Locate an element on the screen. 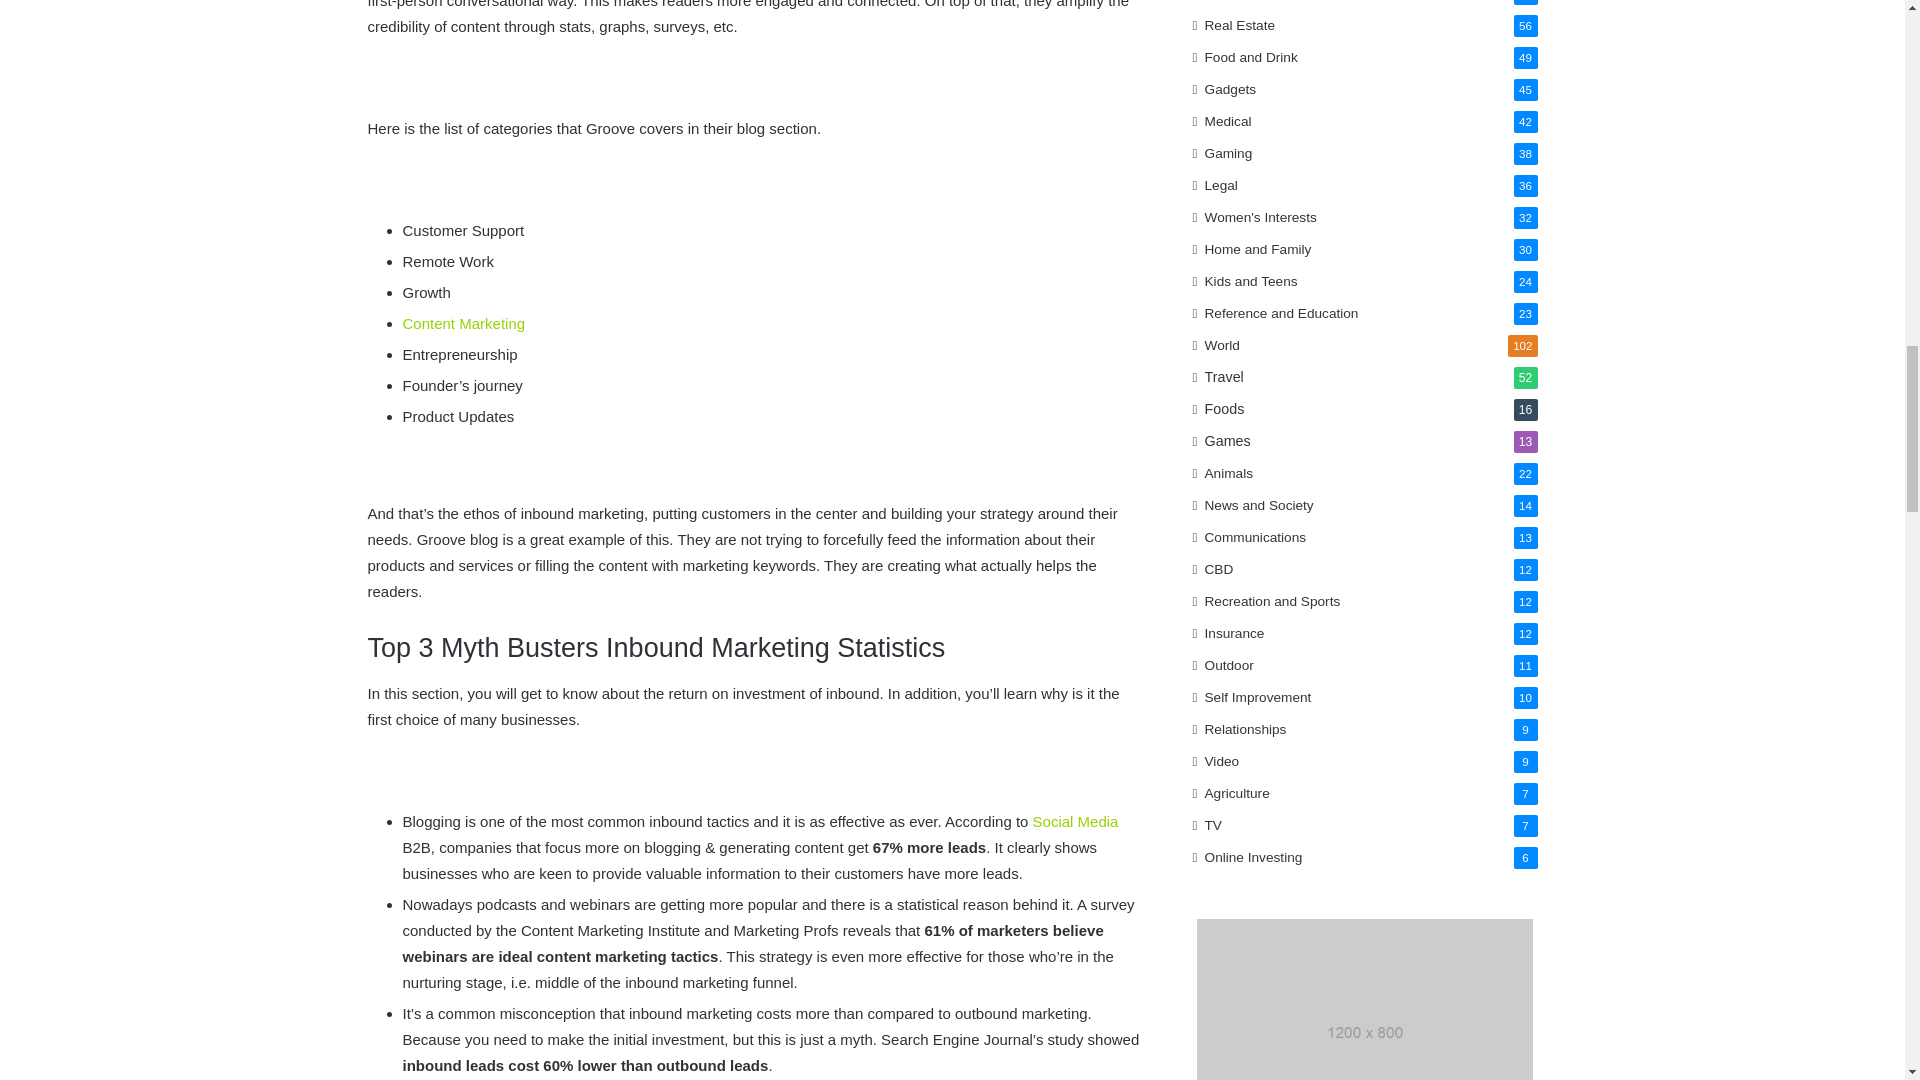  Content Marketing is located at coordinates (462, 323).